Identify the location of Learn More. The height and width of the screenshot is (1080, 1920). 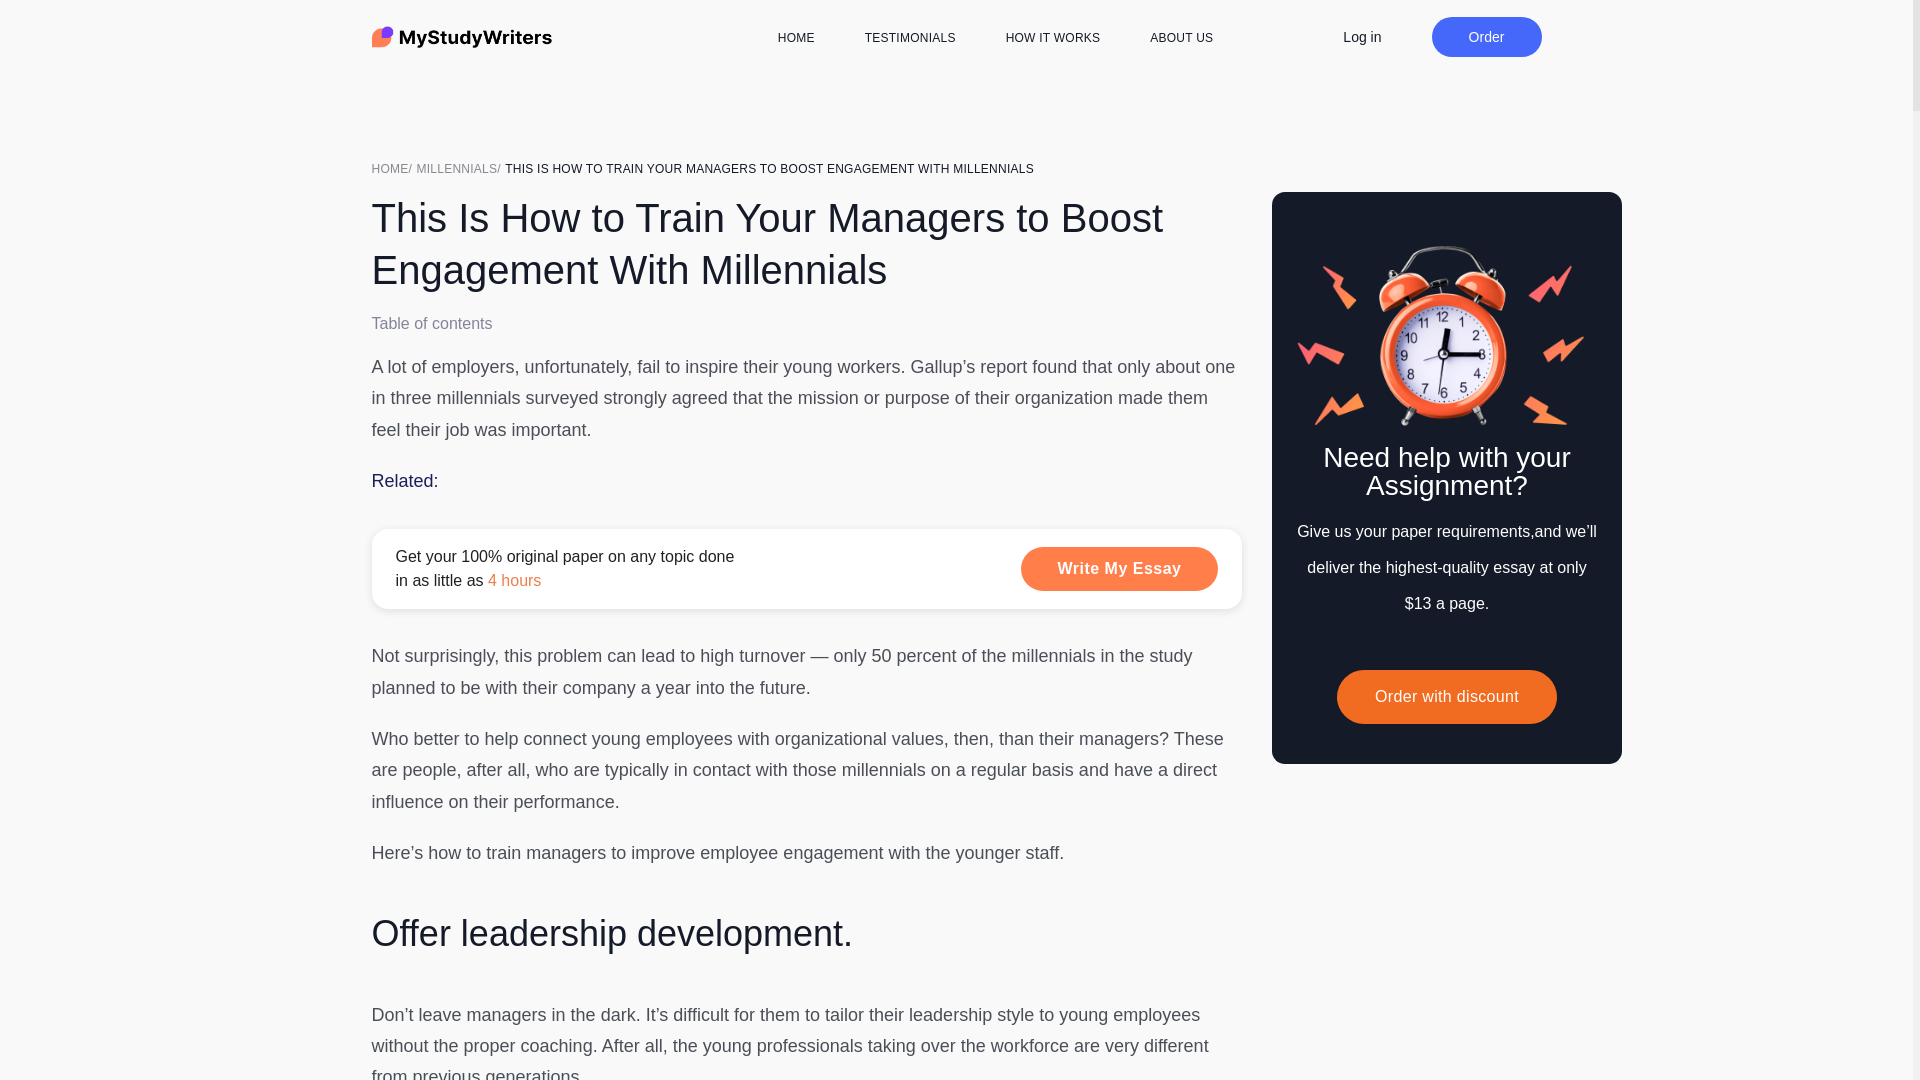
(807, 569).